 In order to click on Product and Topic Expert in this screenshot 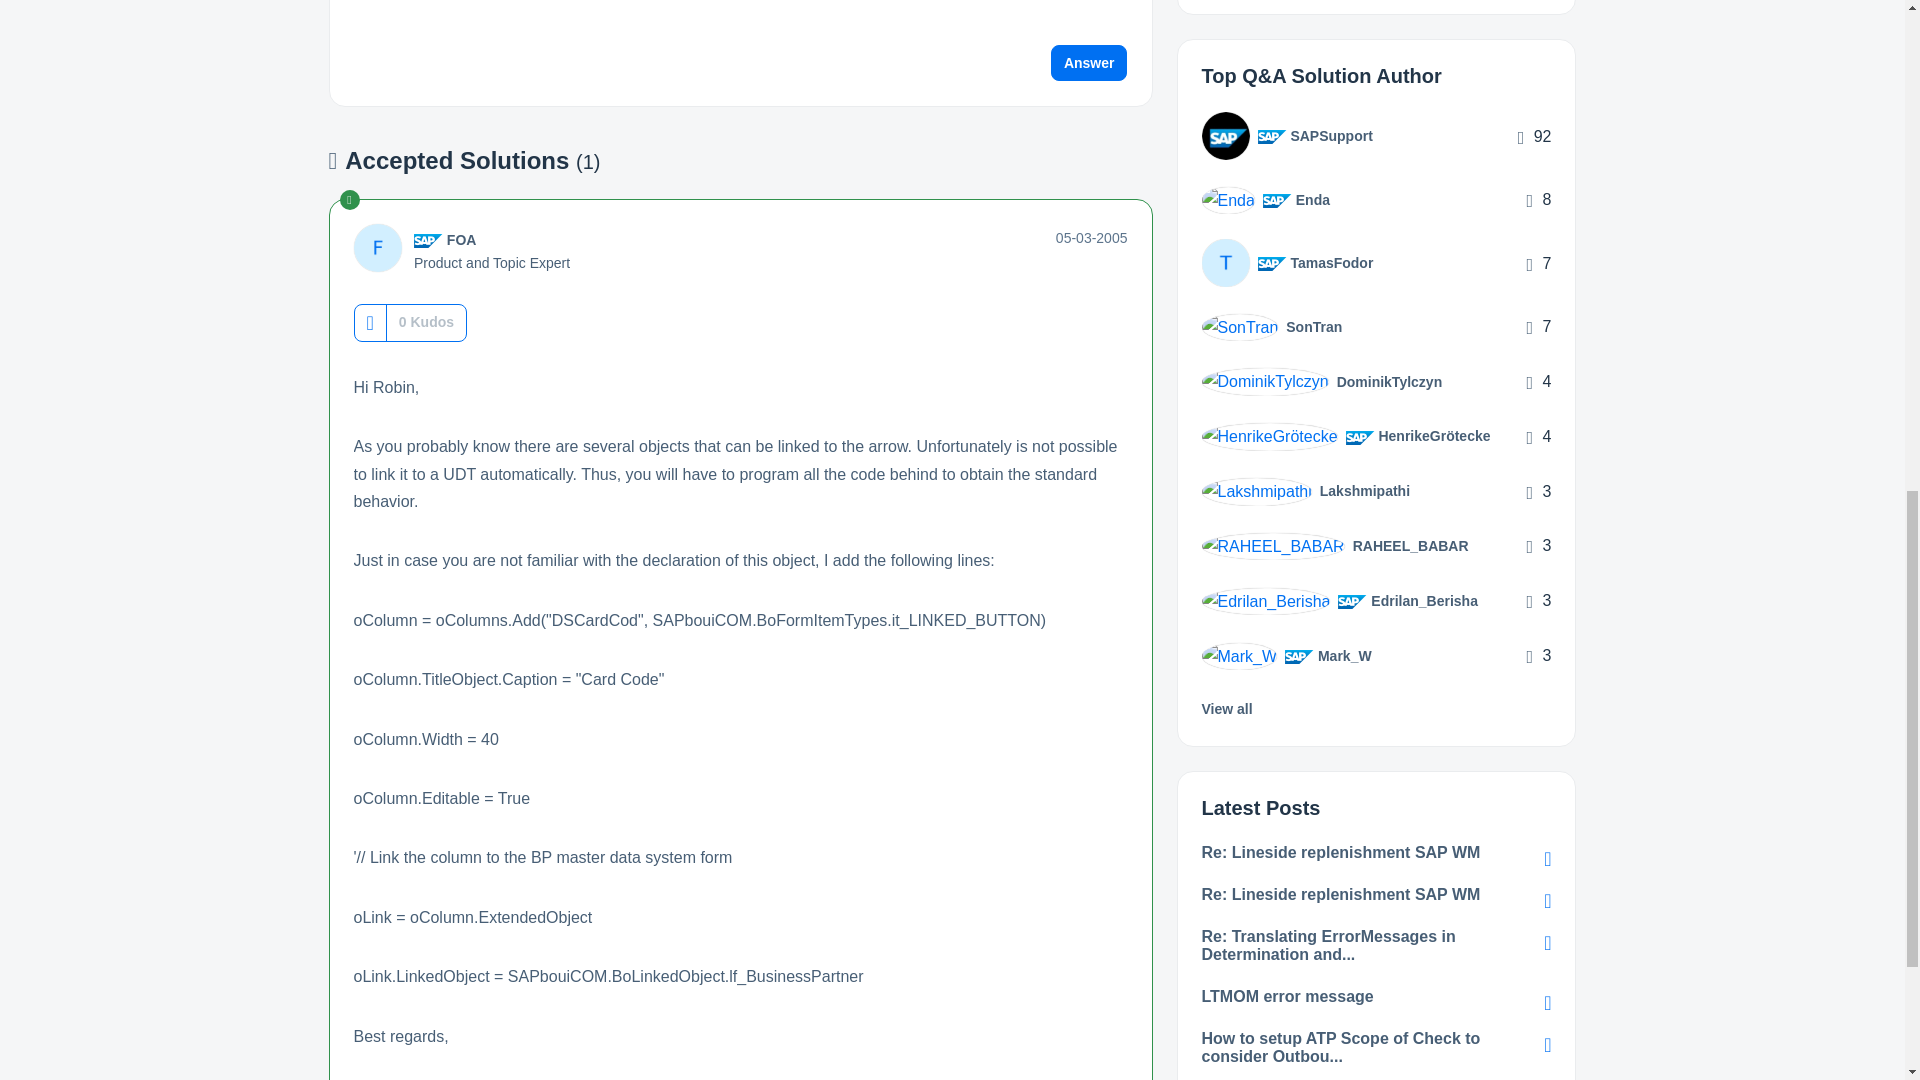, I will do `click(428, 241)`.